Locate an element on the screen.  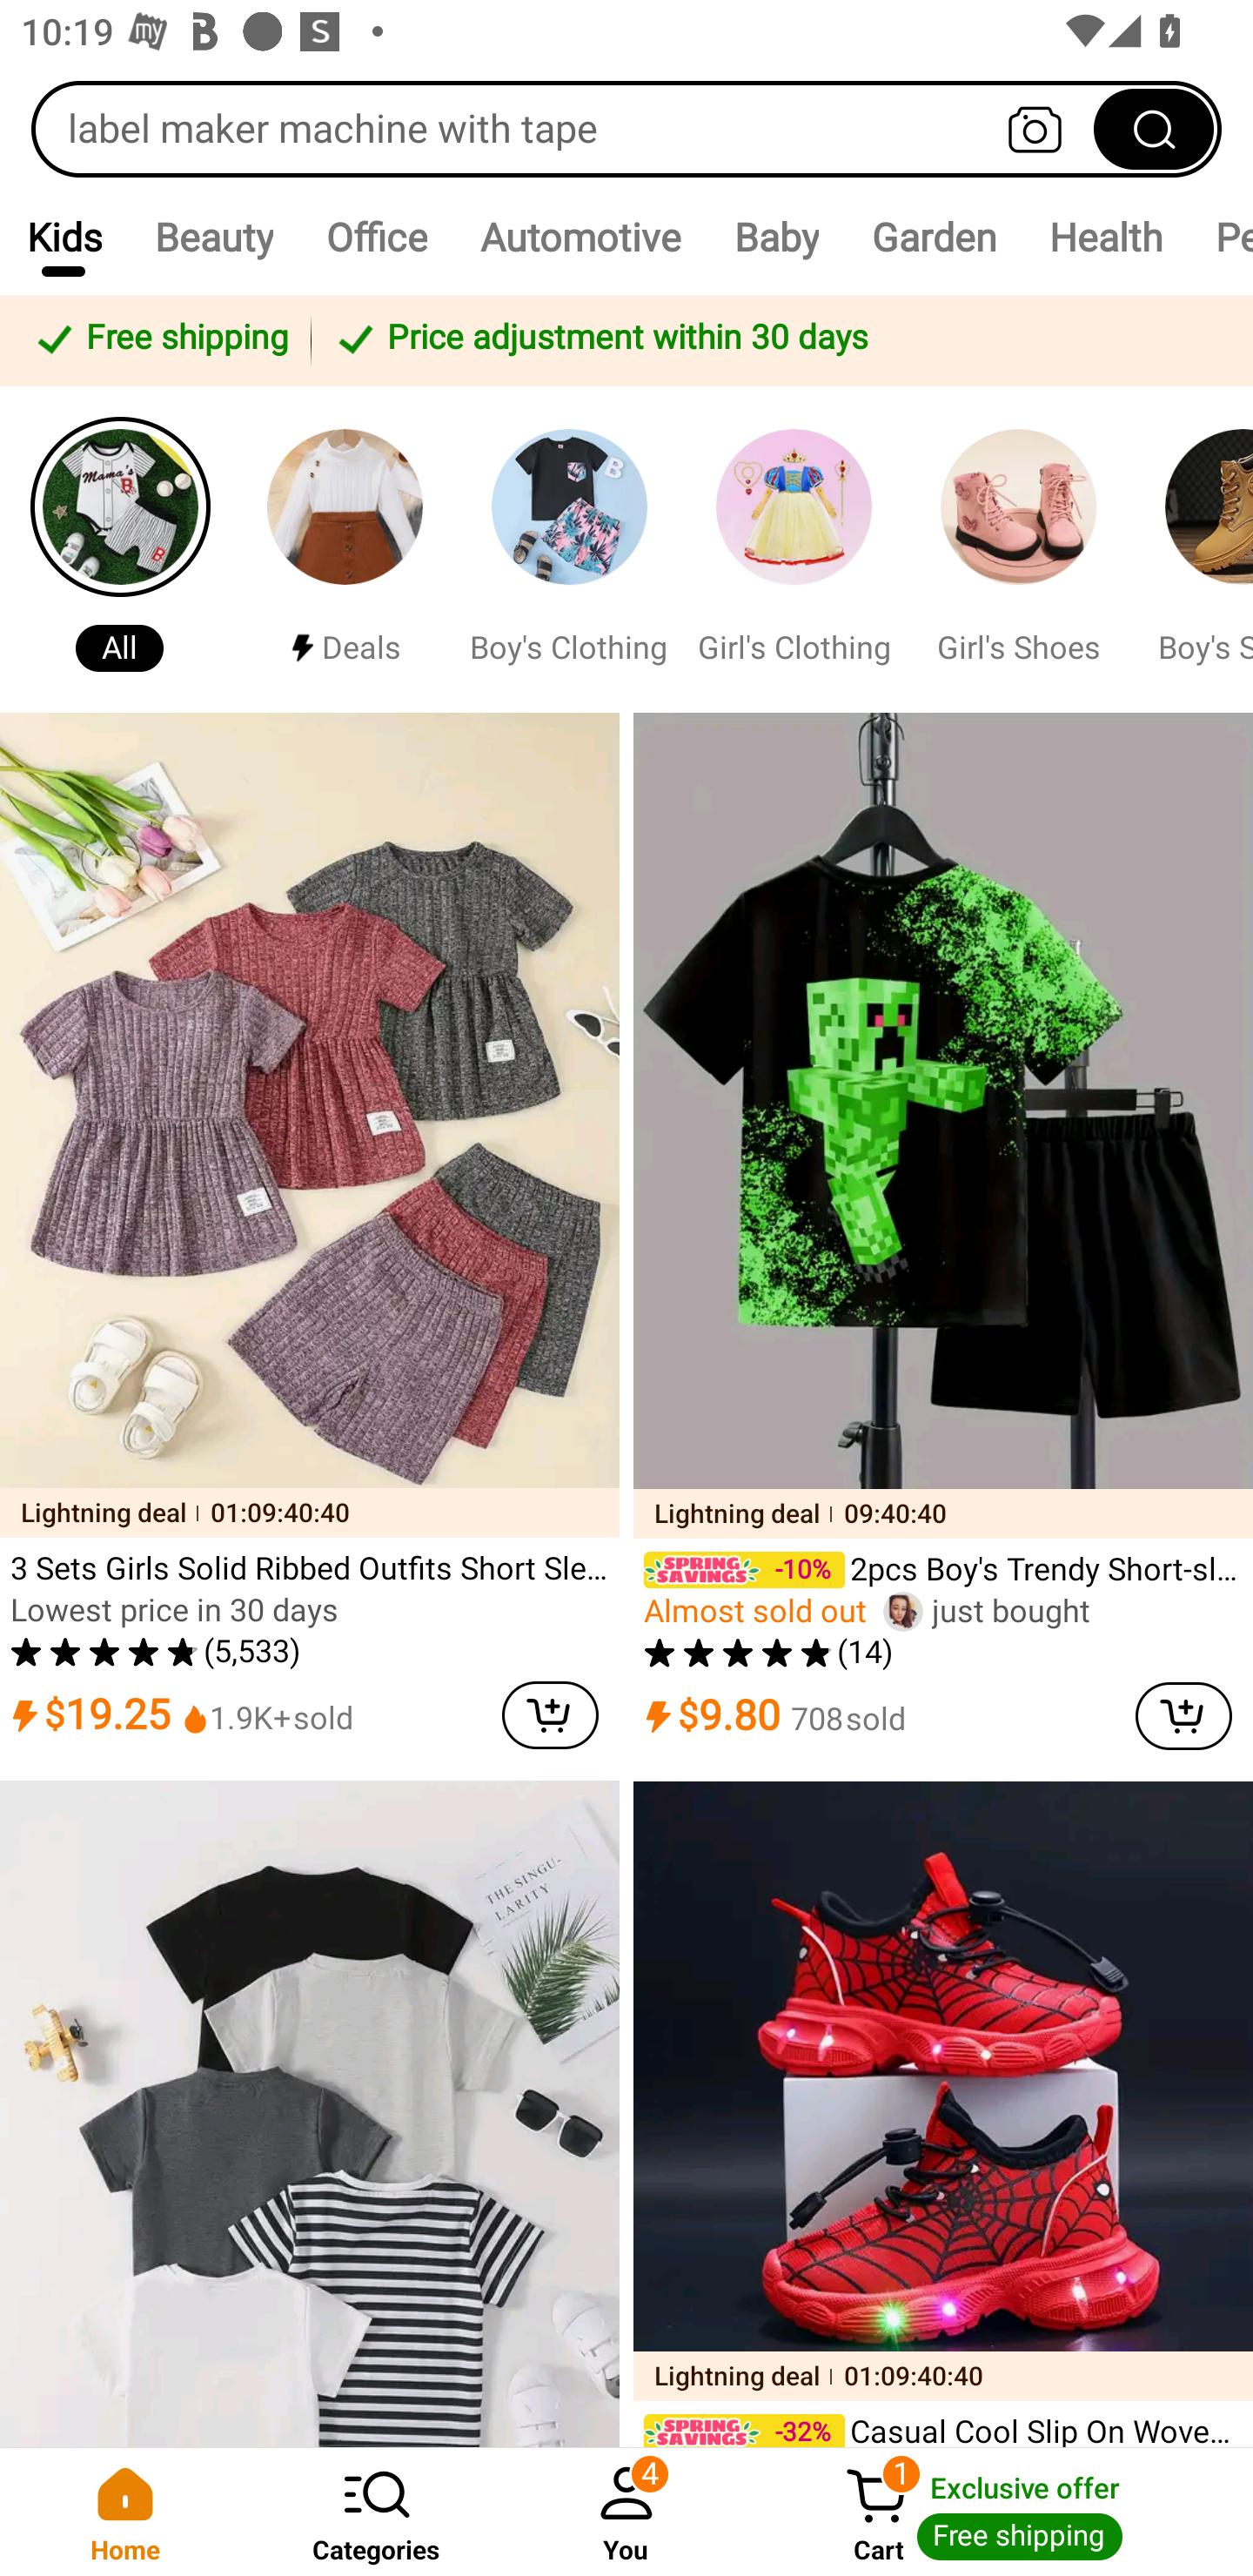
cart delete is located at coordinates (1183, 1714).